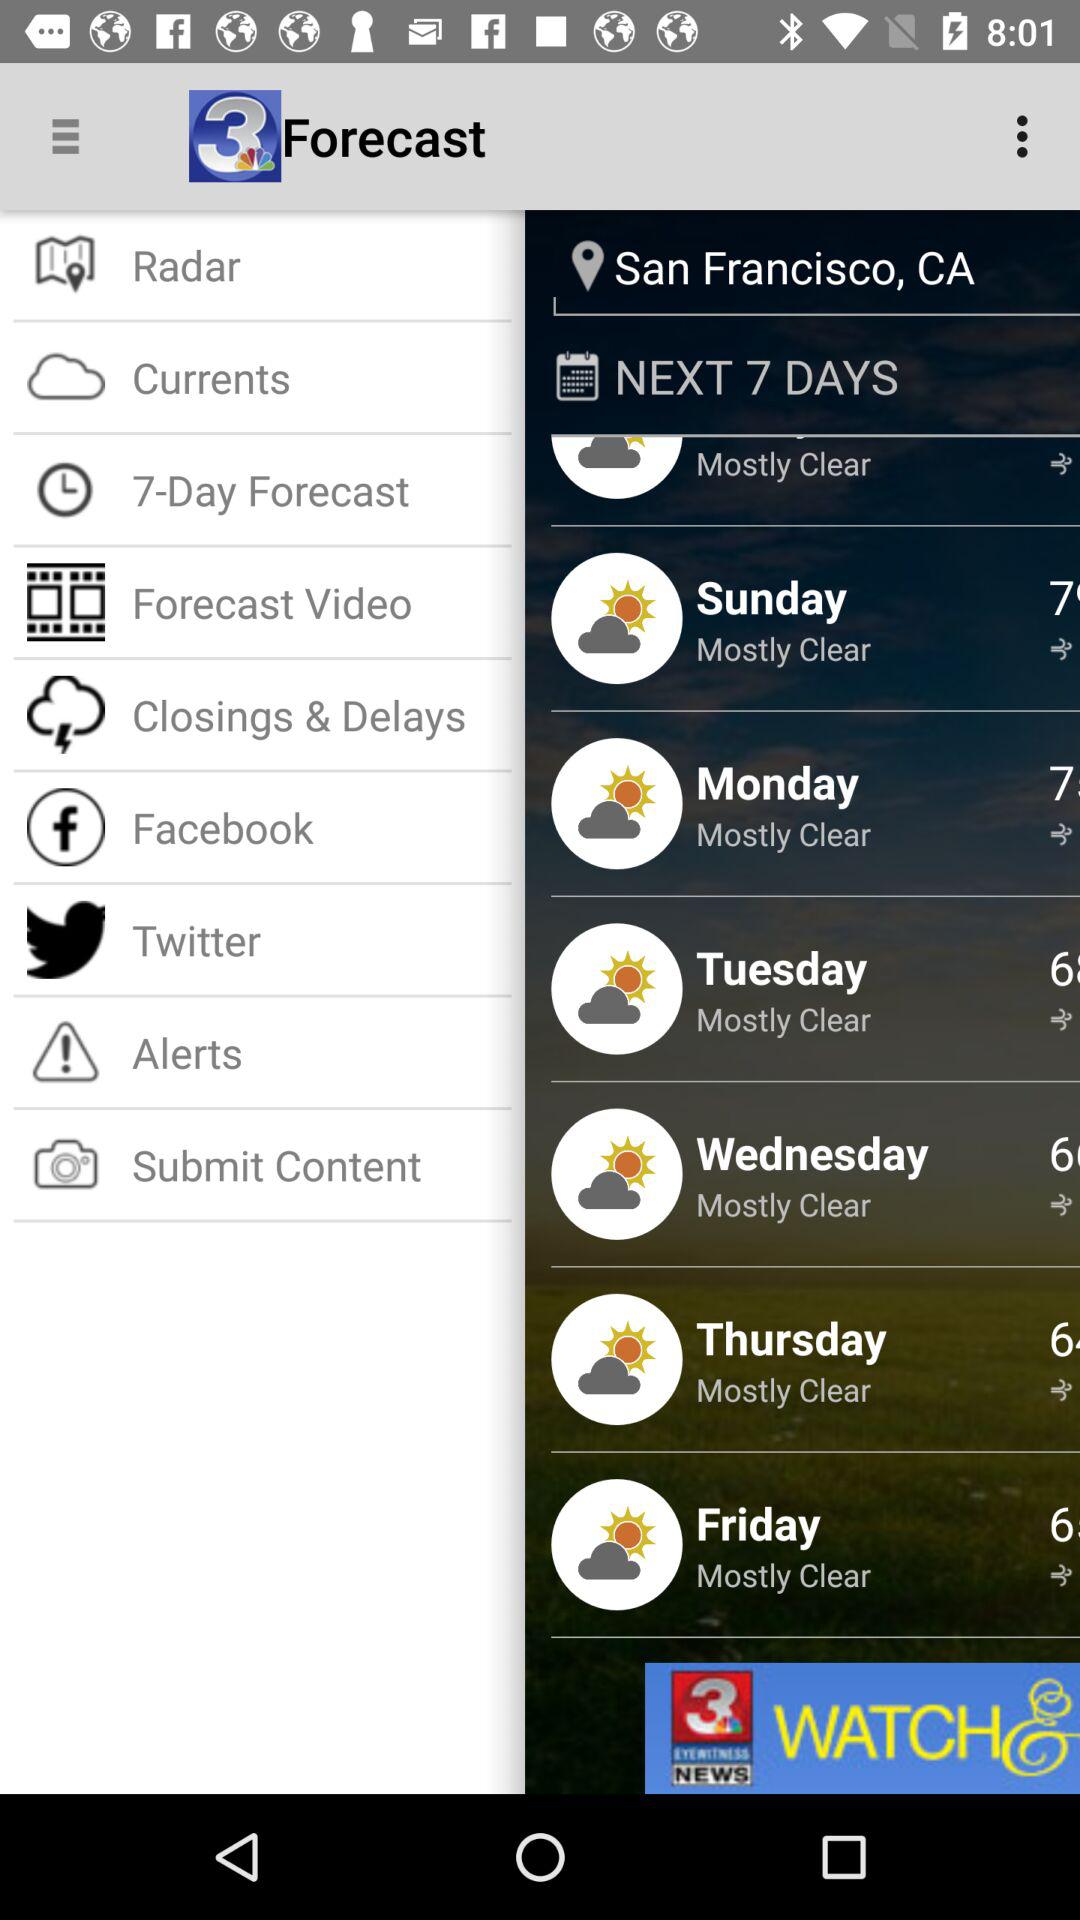  What do you see at coordinates (777, 782) in the screenshot?
I see `choose the monday` at bounding box center [777, 782].